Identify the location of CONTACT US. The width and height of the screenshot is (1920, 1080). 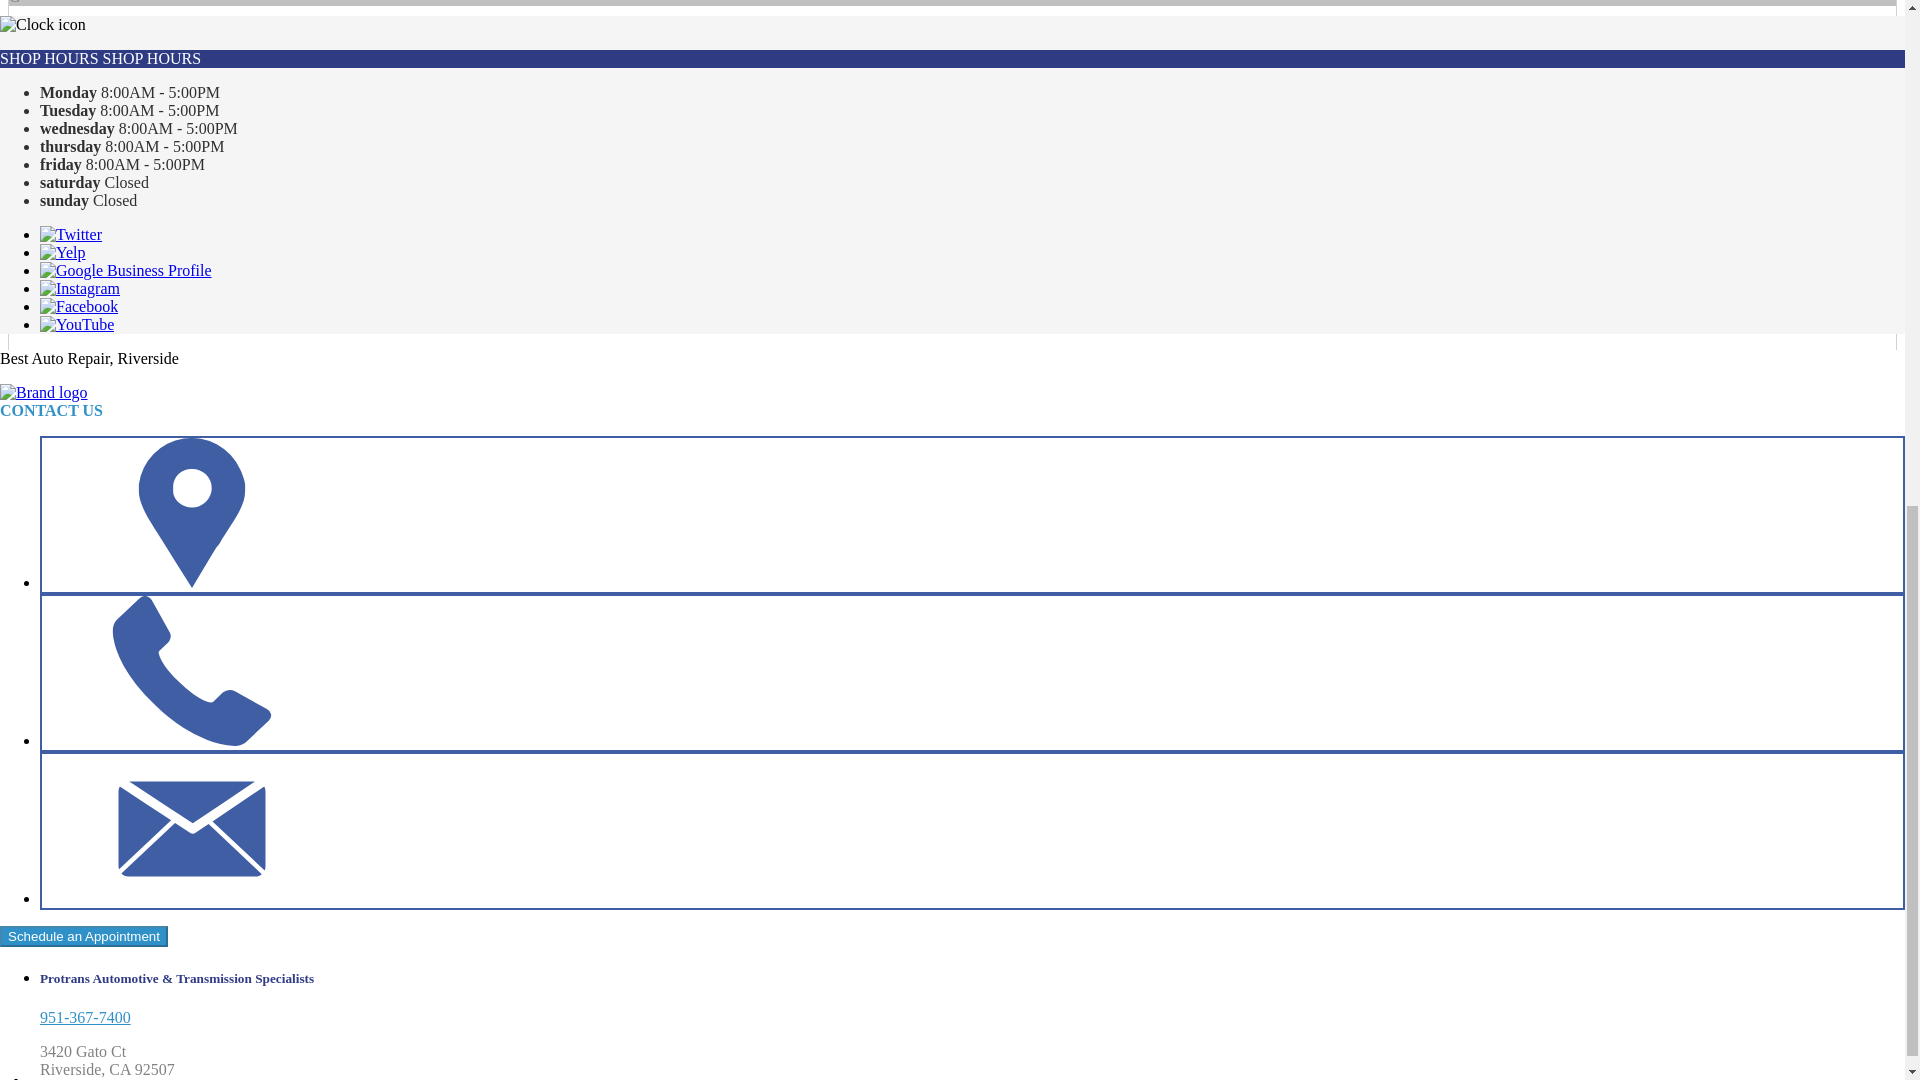
(129, 391).